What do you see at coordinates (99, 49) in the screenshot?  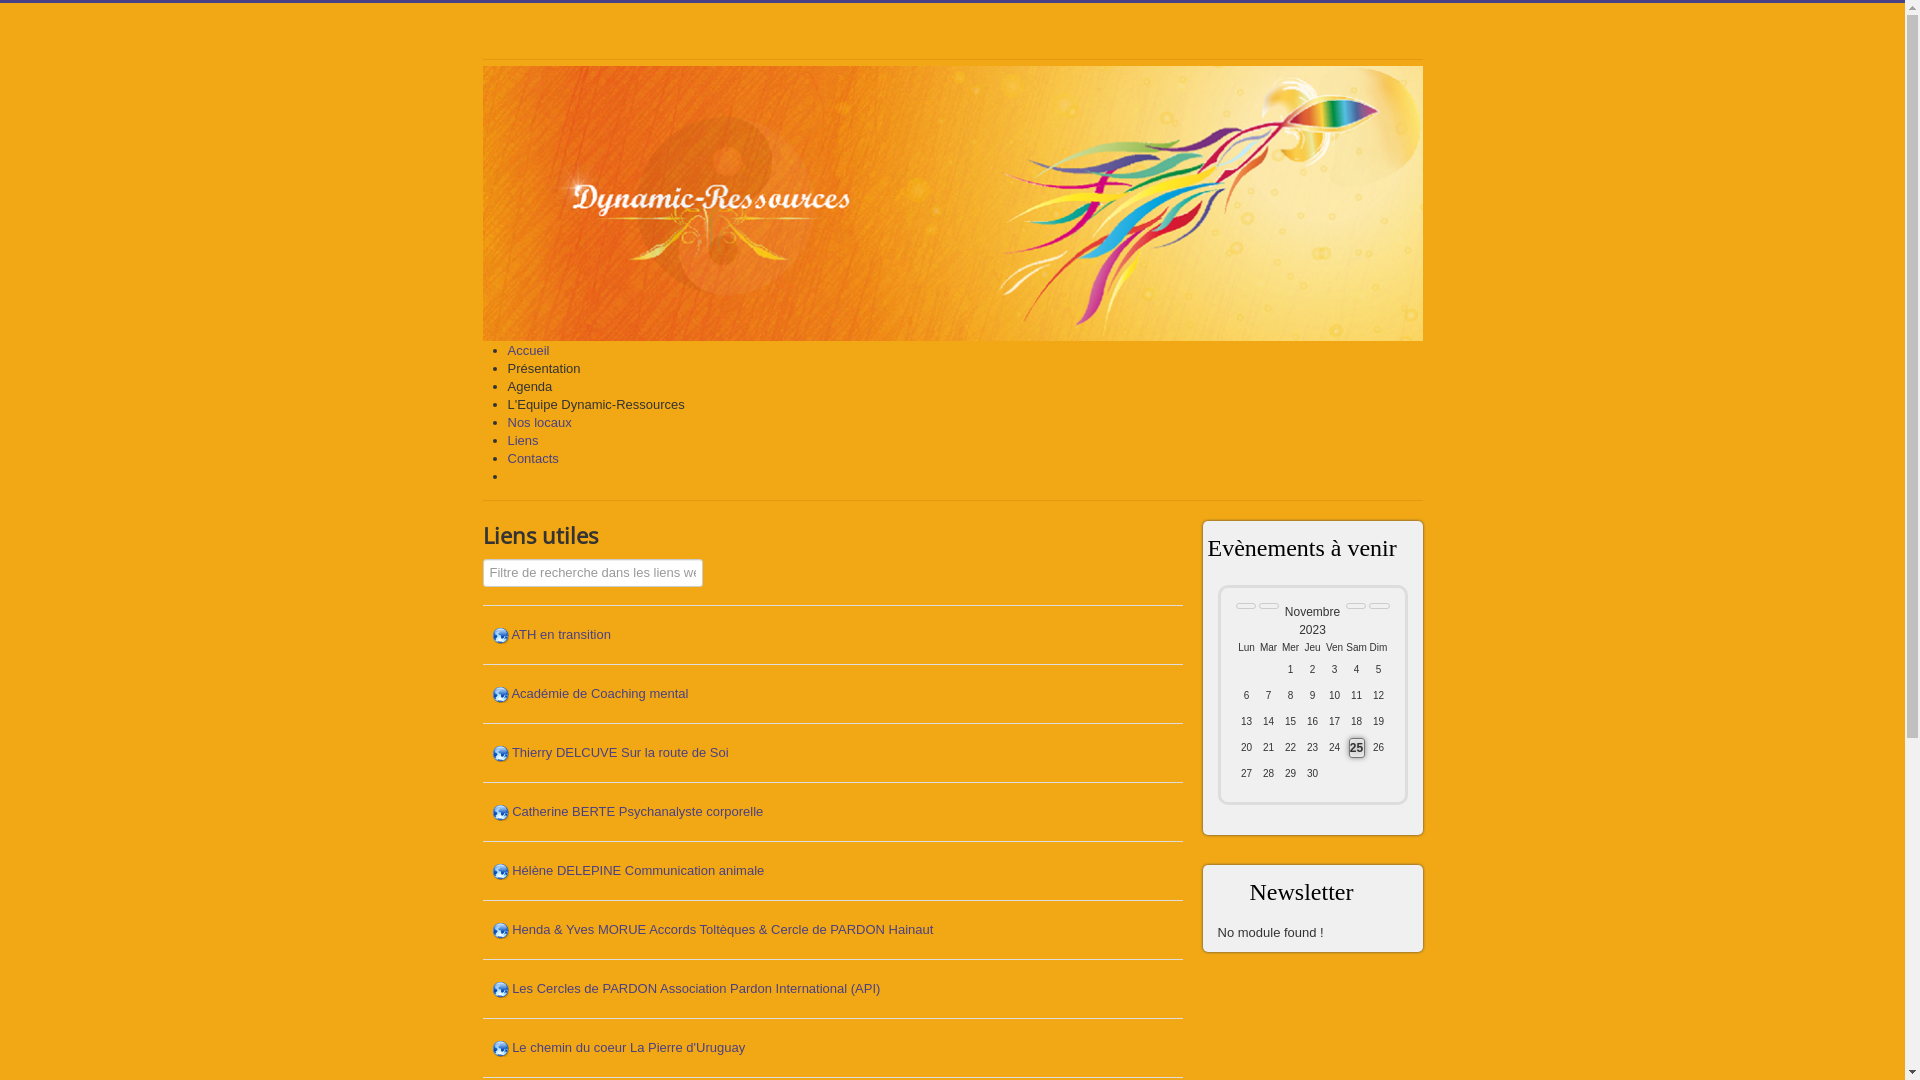 I see `cozyfine.com` at bounding box center [99, 49].